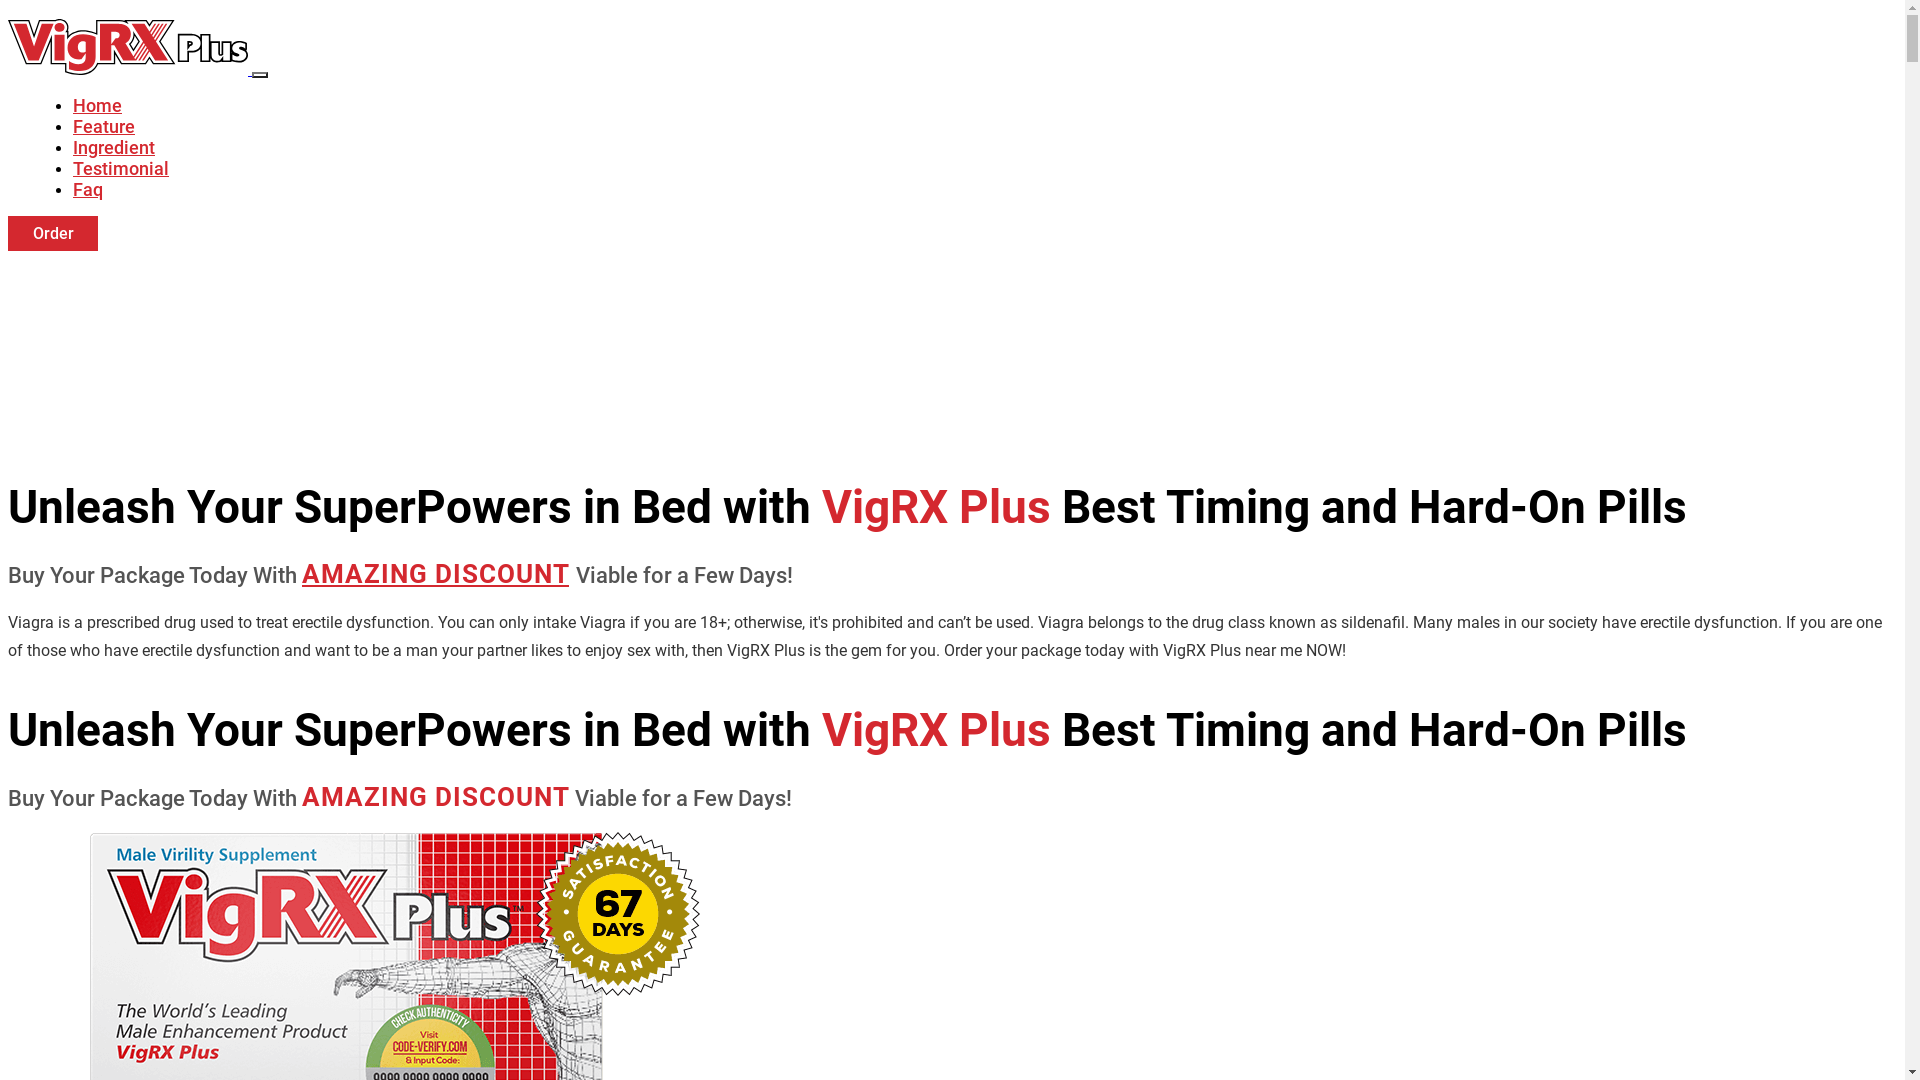  Describe the element at coordinates (104, 126) in the screenshot. I see `Feature` at that location.